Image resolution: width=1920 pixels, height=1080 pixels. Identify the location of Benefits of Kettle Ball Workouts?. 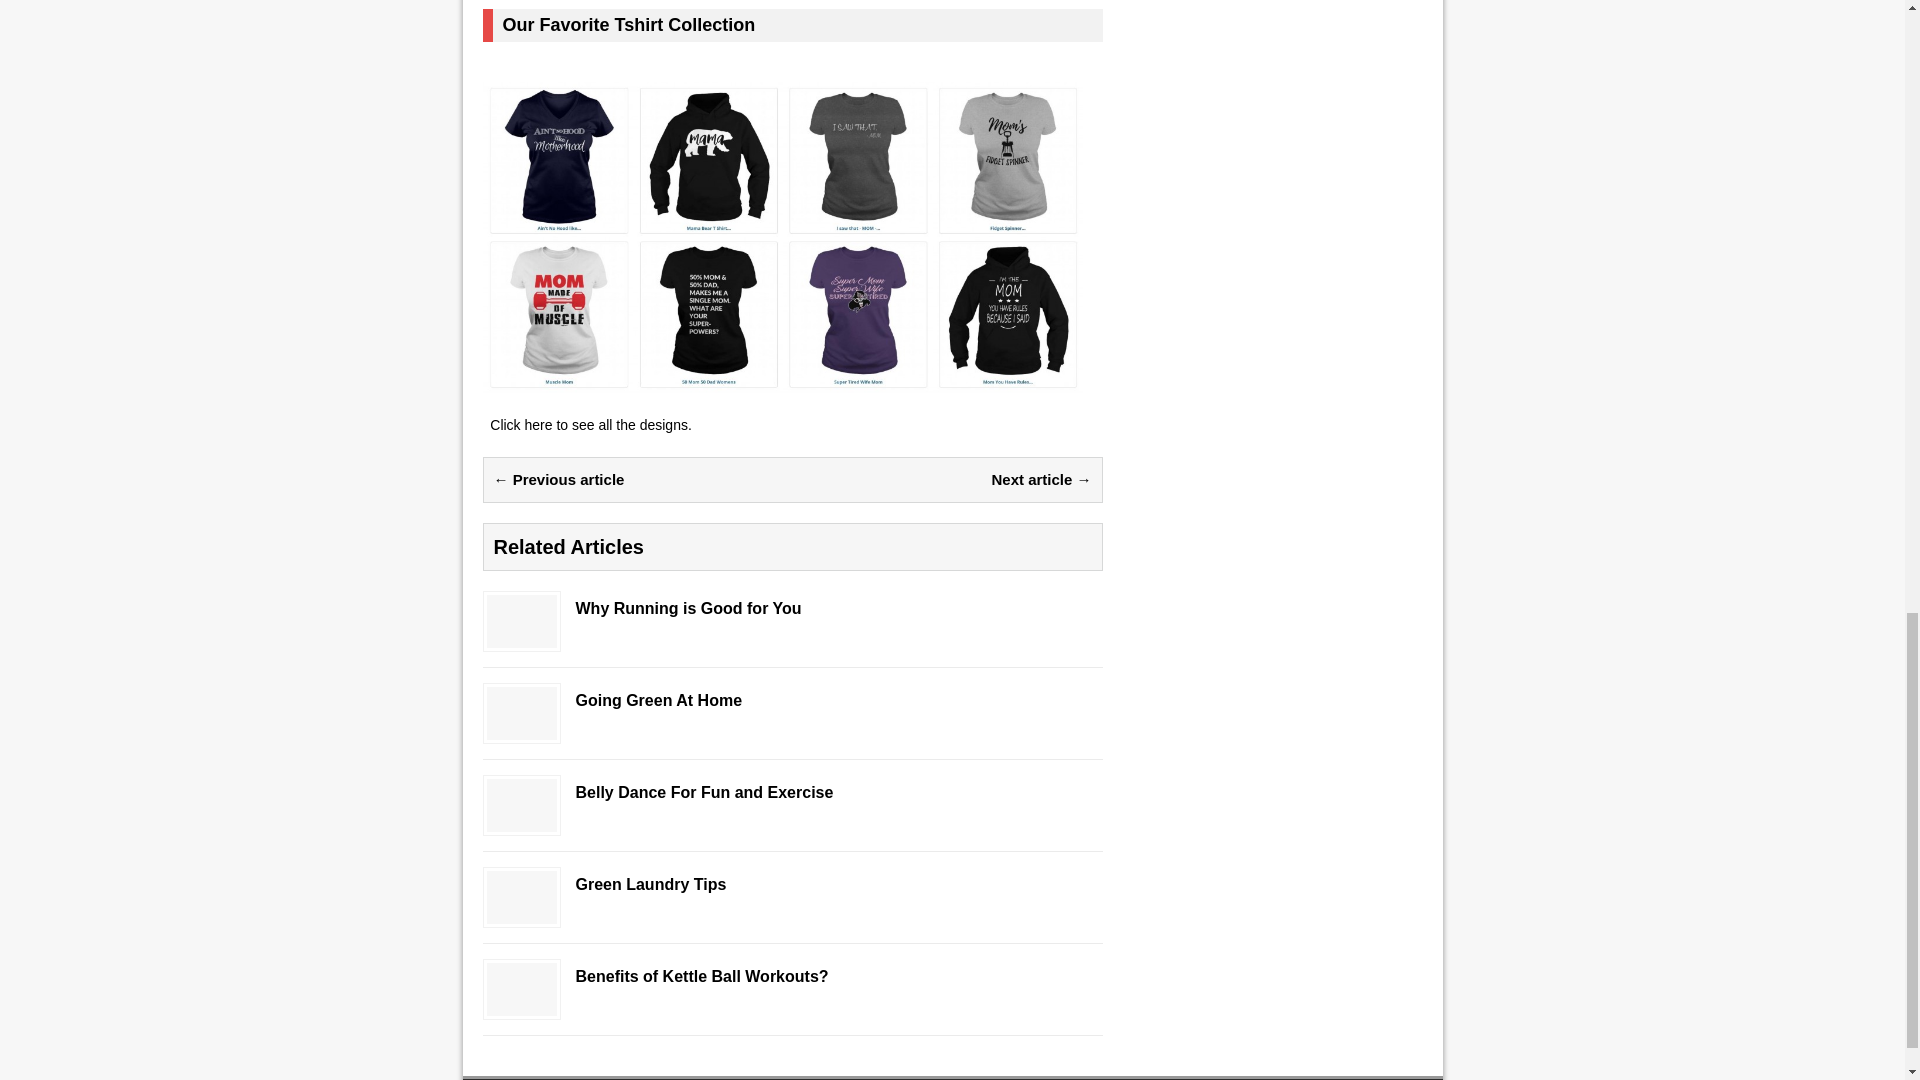
(792, 976).